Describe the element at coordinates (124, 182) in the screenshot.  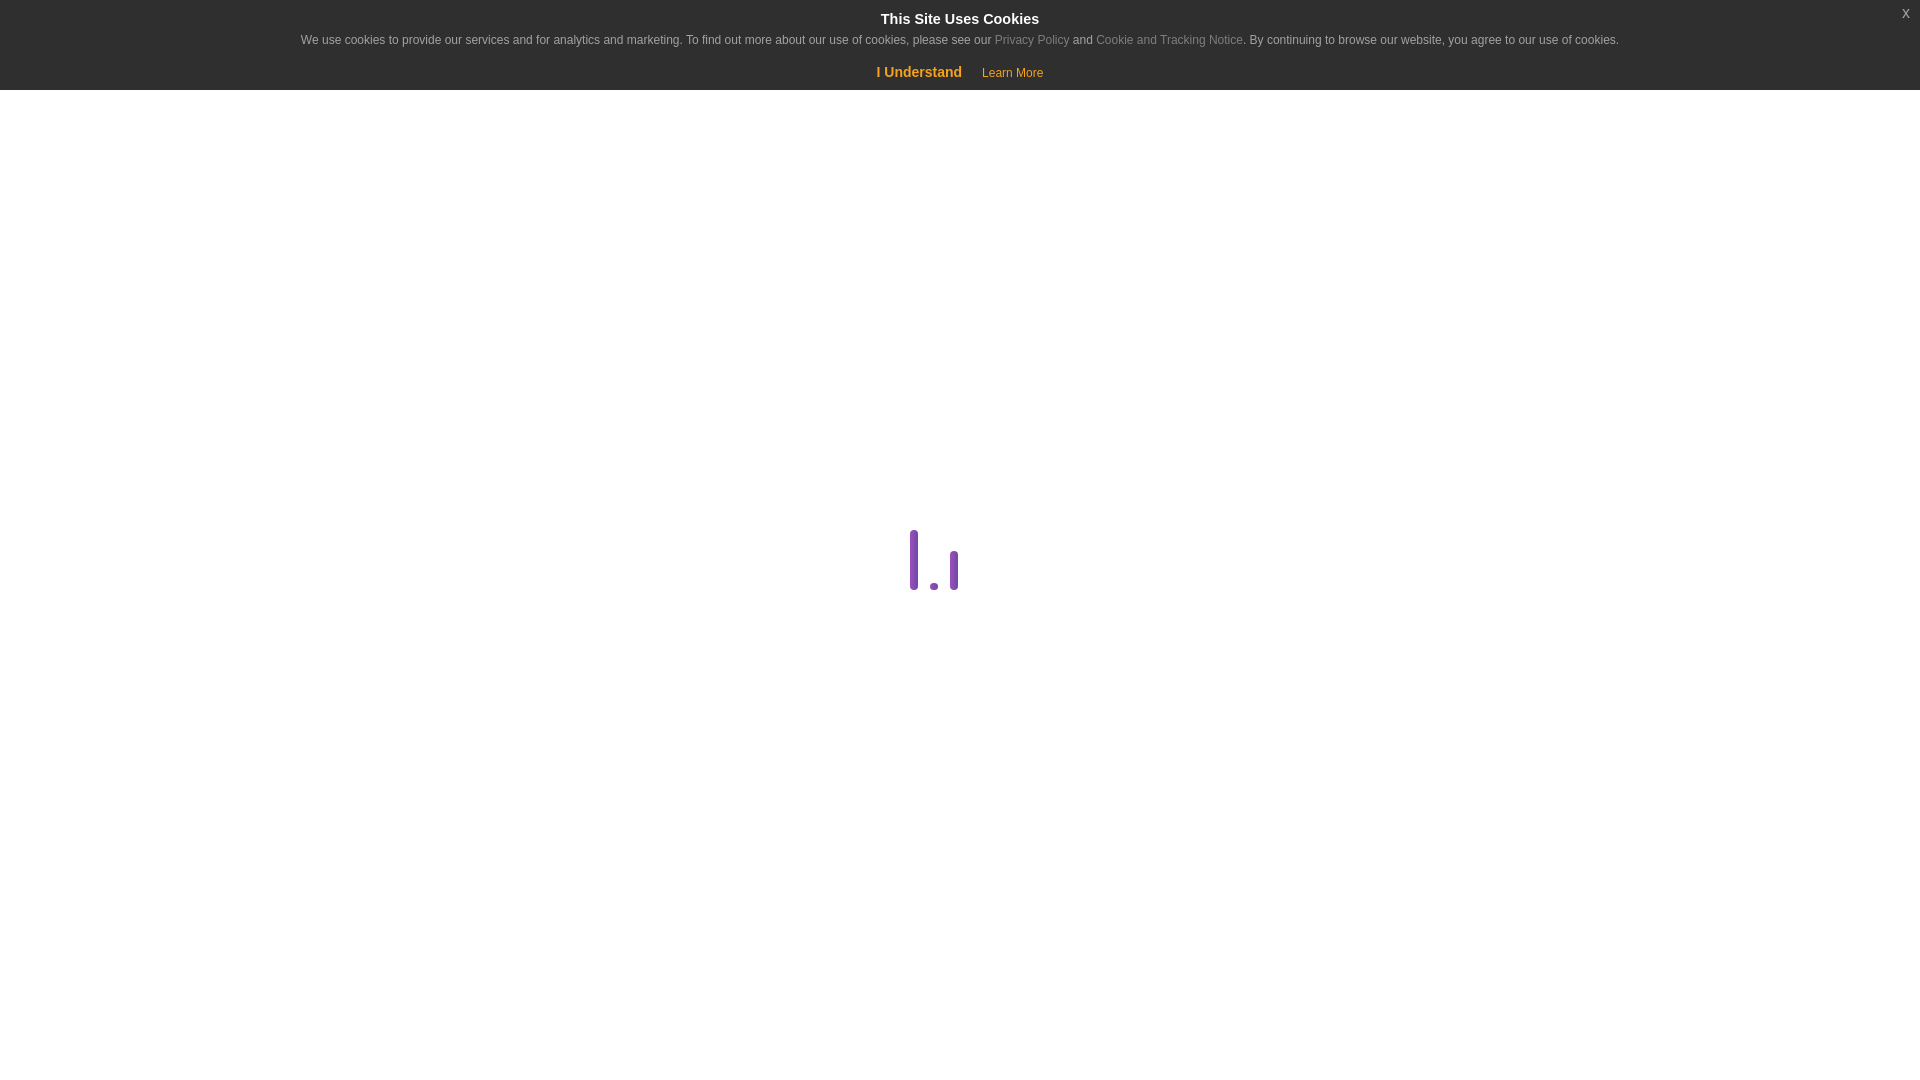
I see `Home` at that location.